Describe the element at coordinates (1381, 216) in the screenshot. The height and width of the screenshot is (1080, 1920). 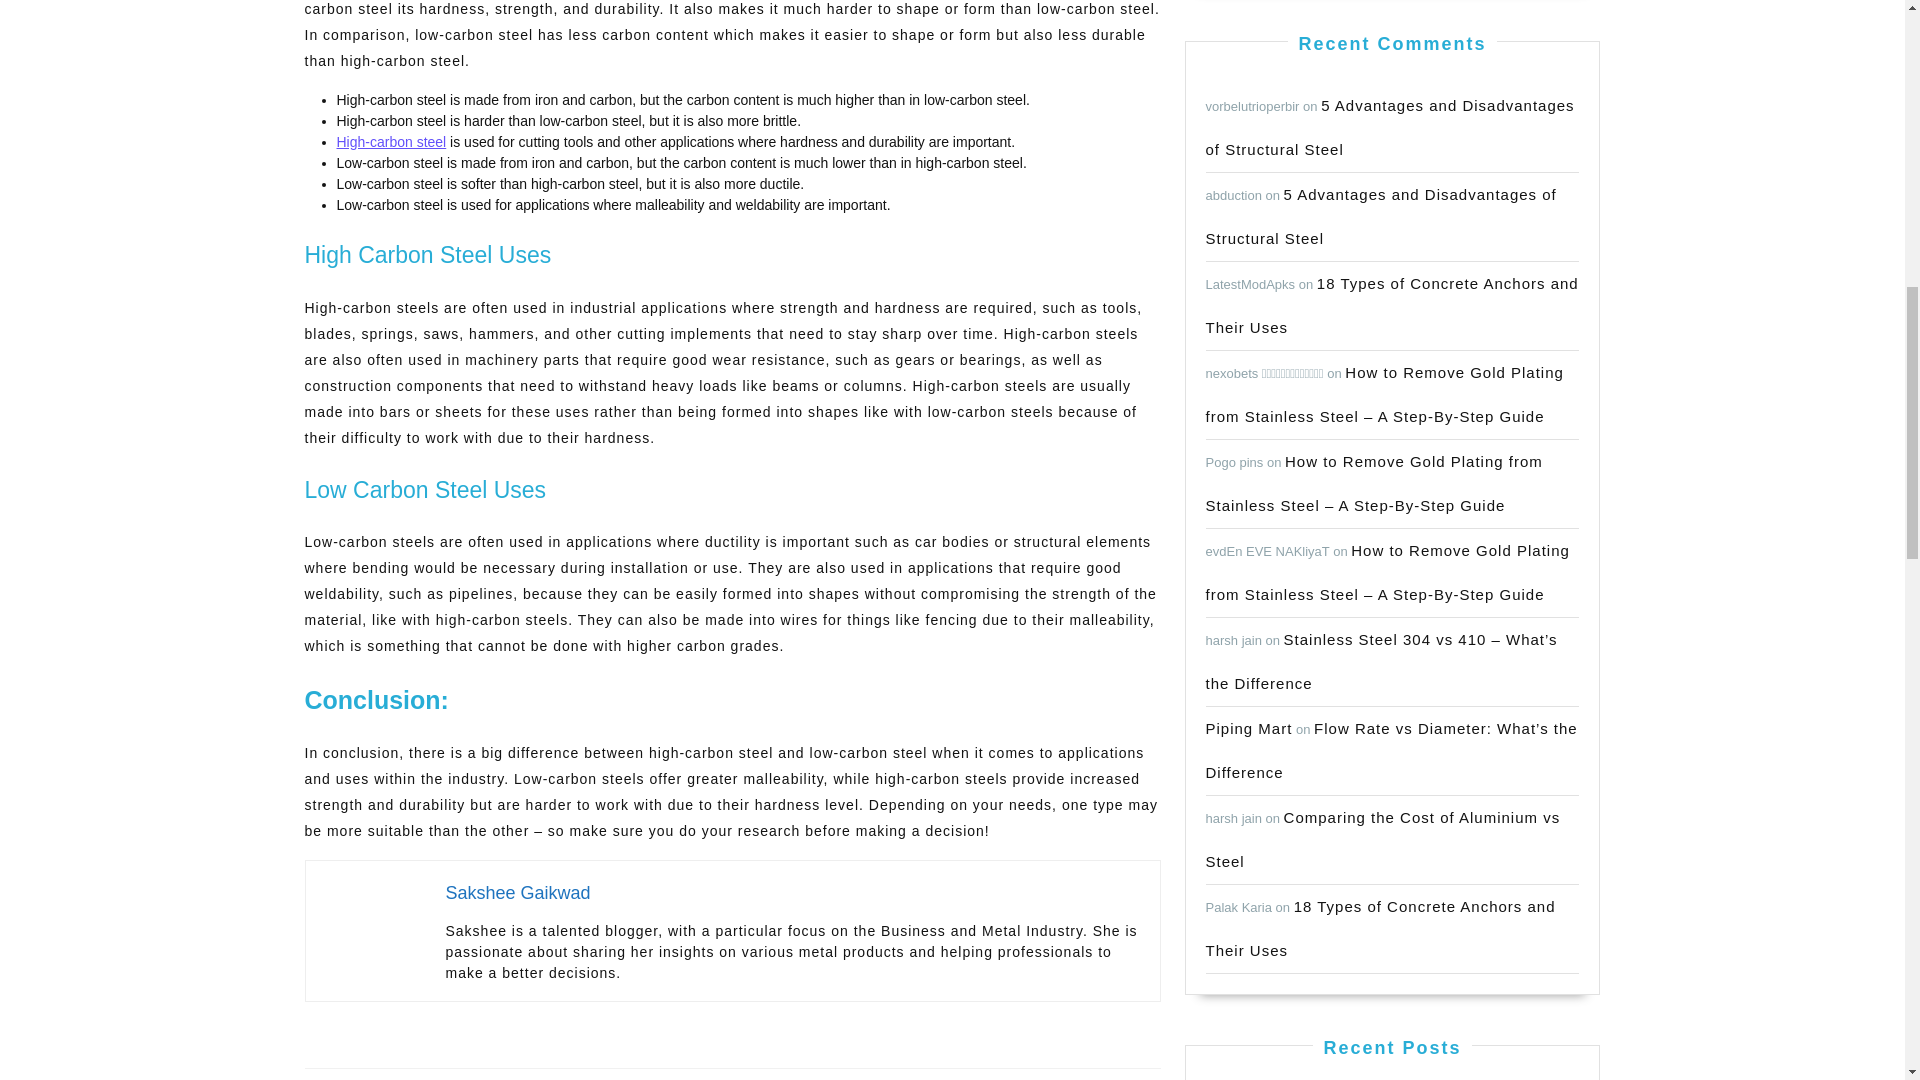
I see `Piping Mart` at that location.